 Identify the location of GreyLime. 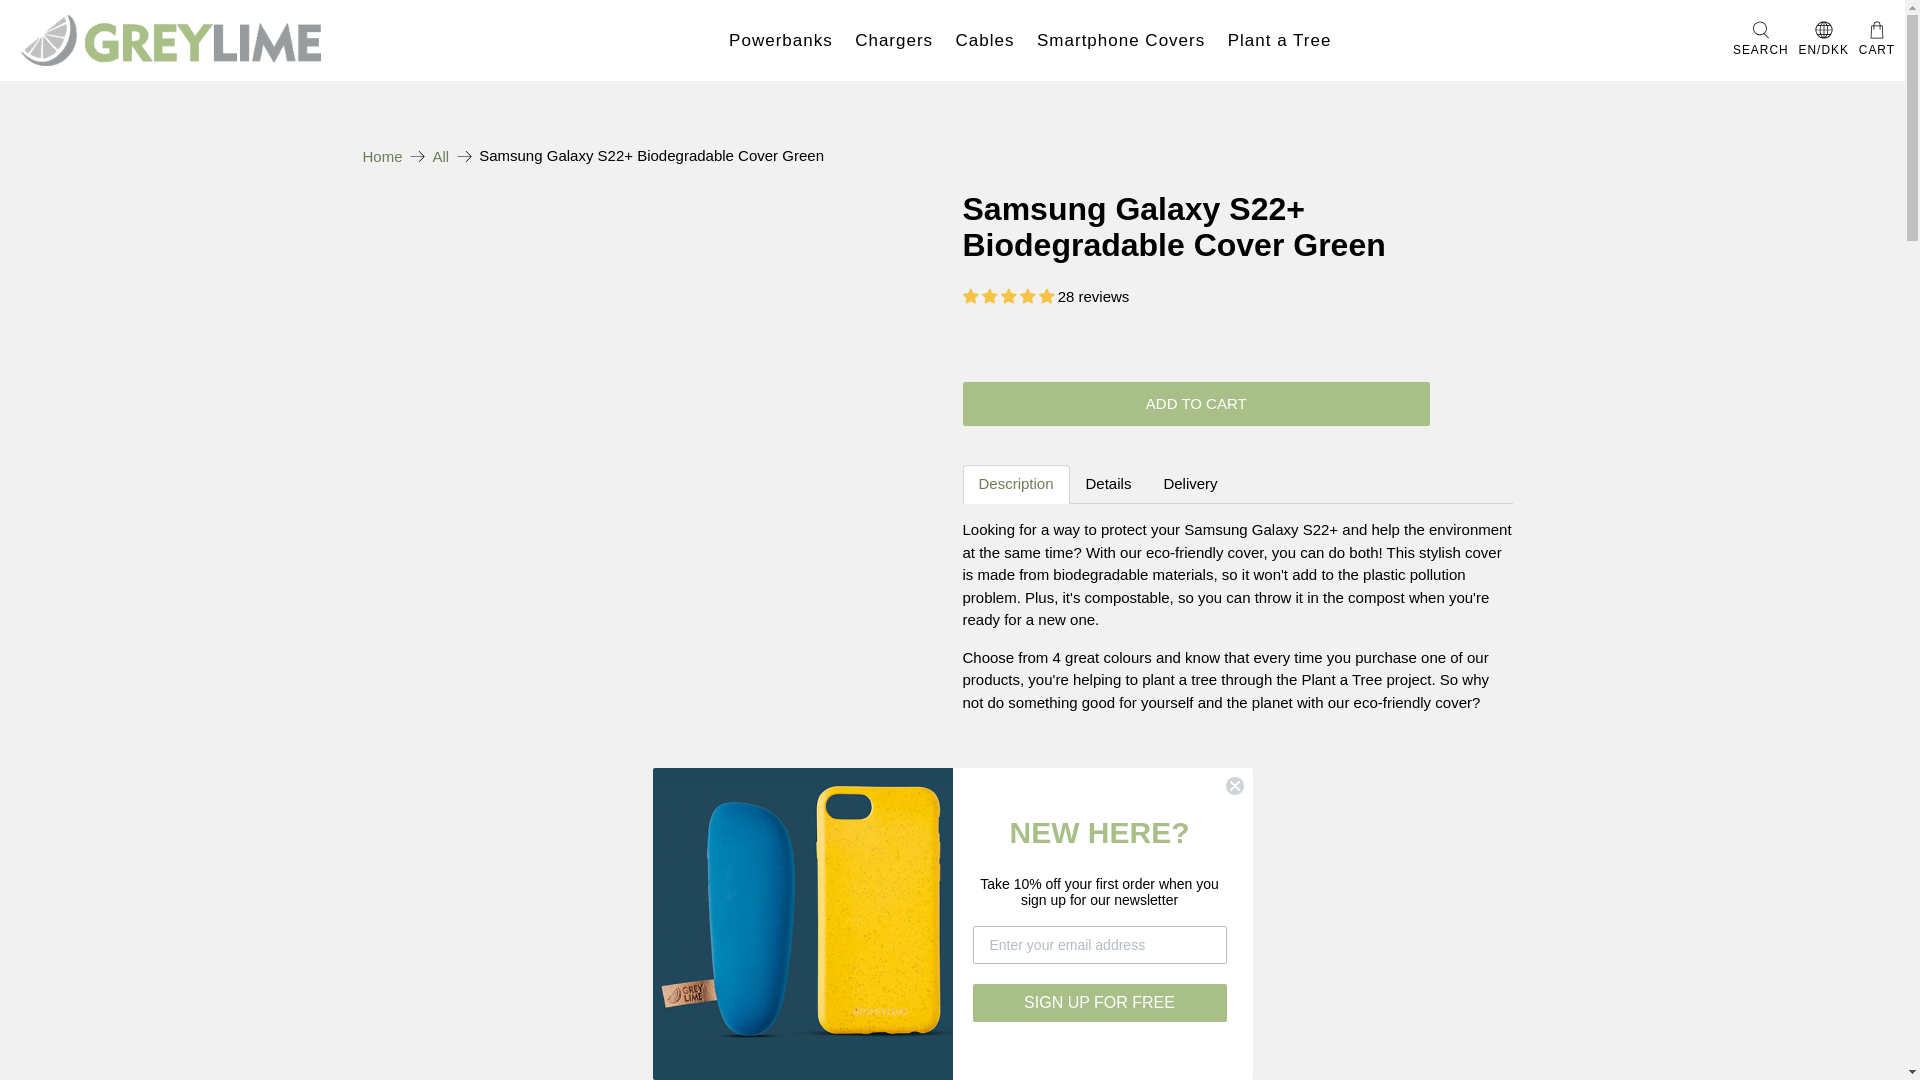
(382, 155).